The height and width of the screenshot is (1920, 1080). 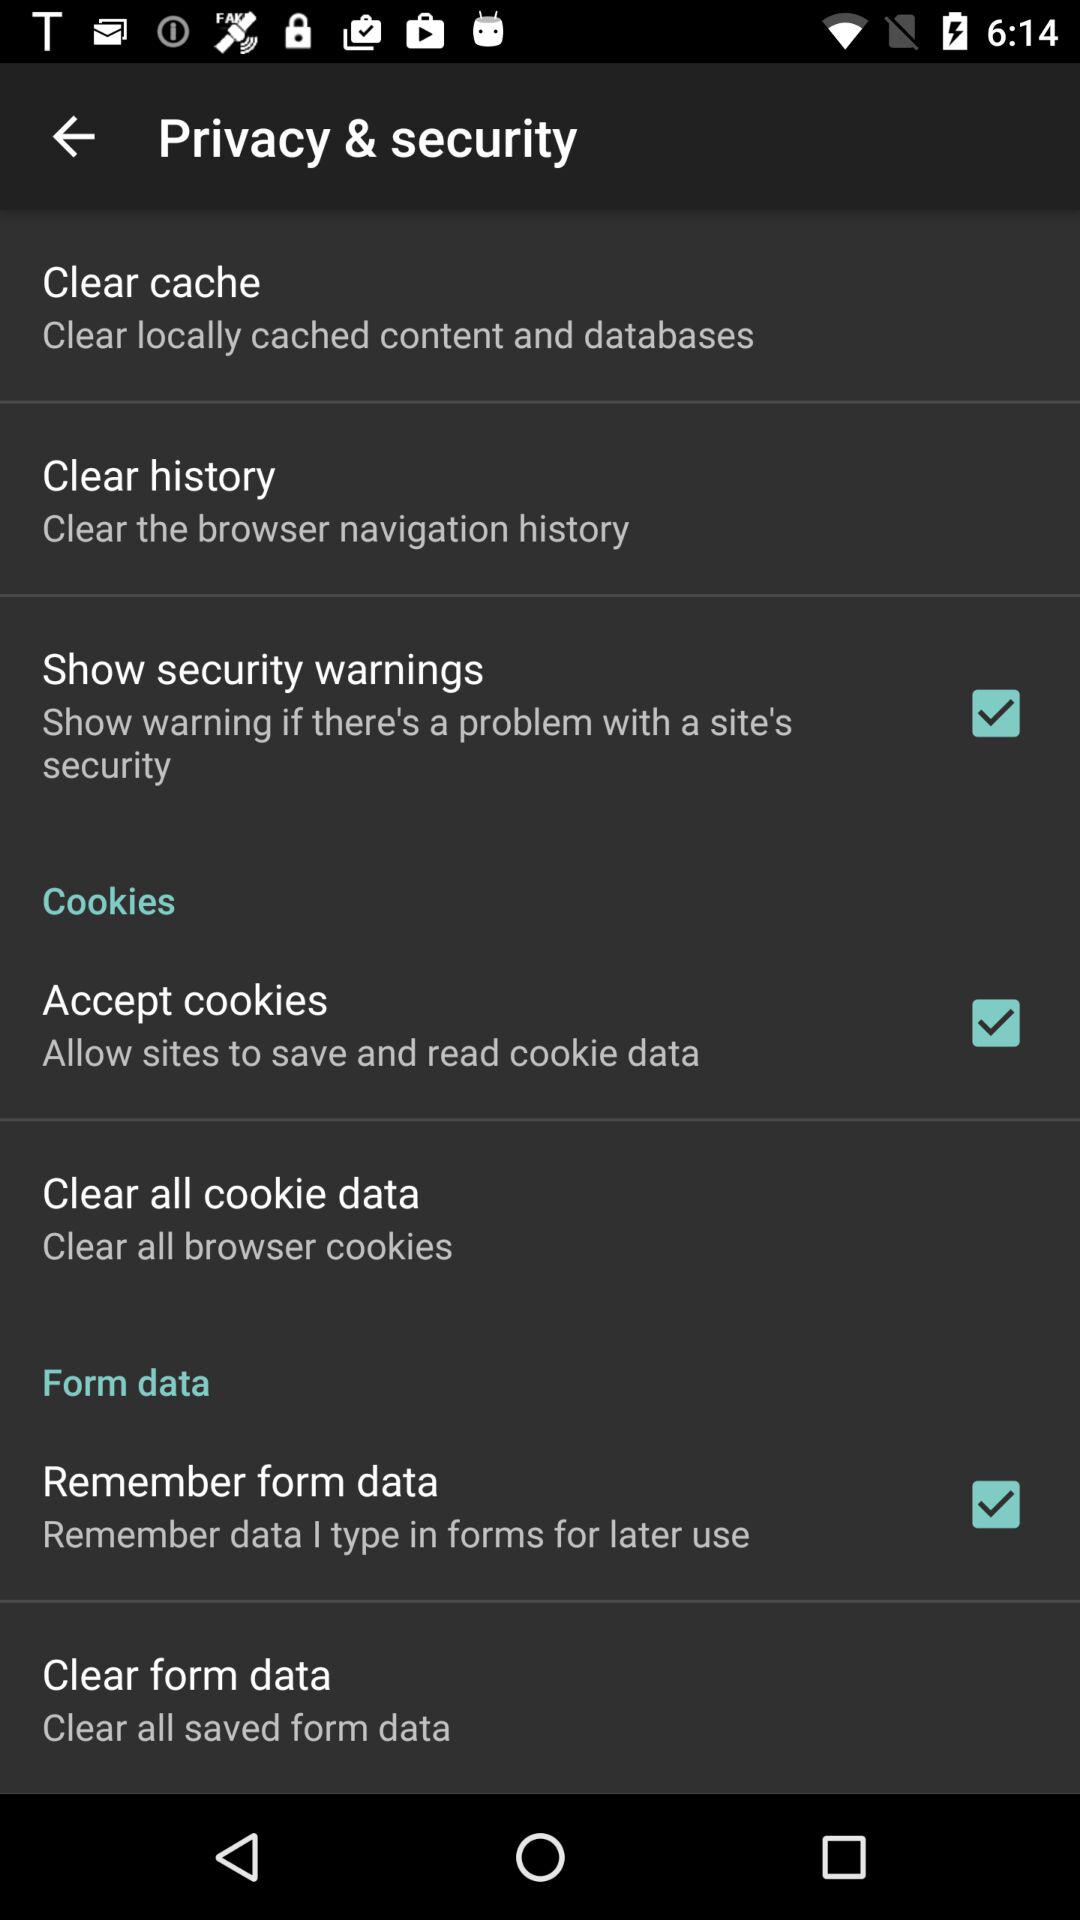 What do you see at coordinates (371, 1051) in the screenshot?
I see `click icon below accept cookies` at bounding box center [371, 1051].